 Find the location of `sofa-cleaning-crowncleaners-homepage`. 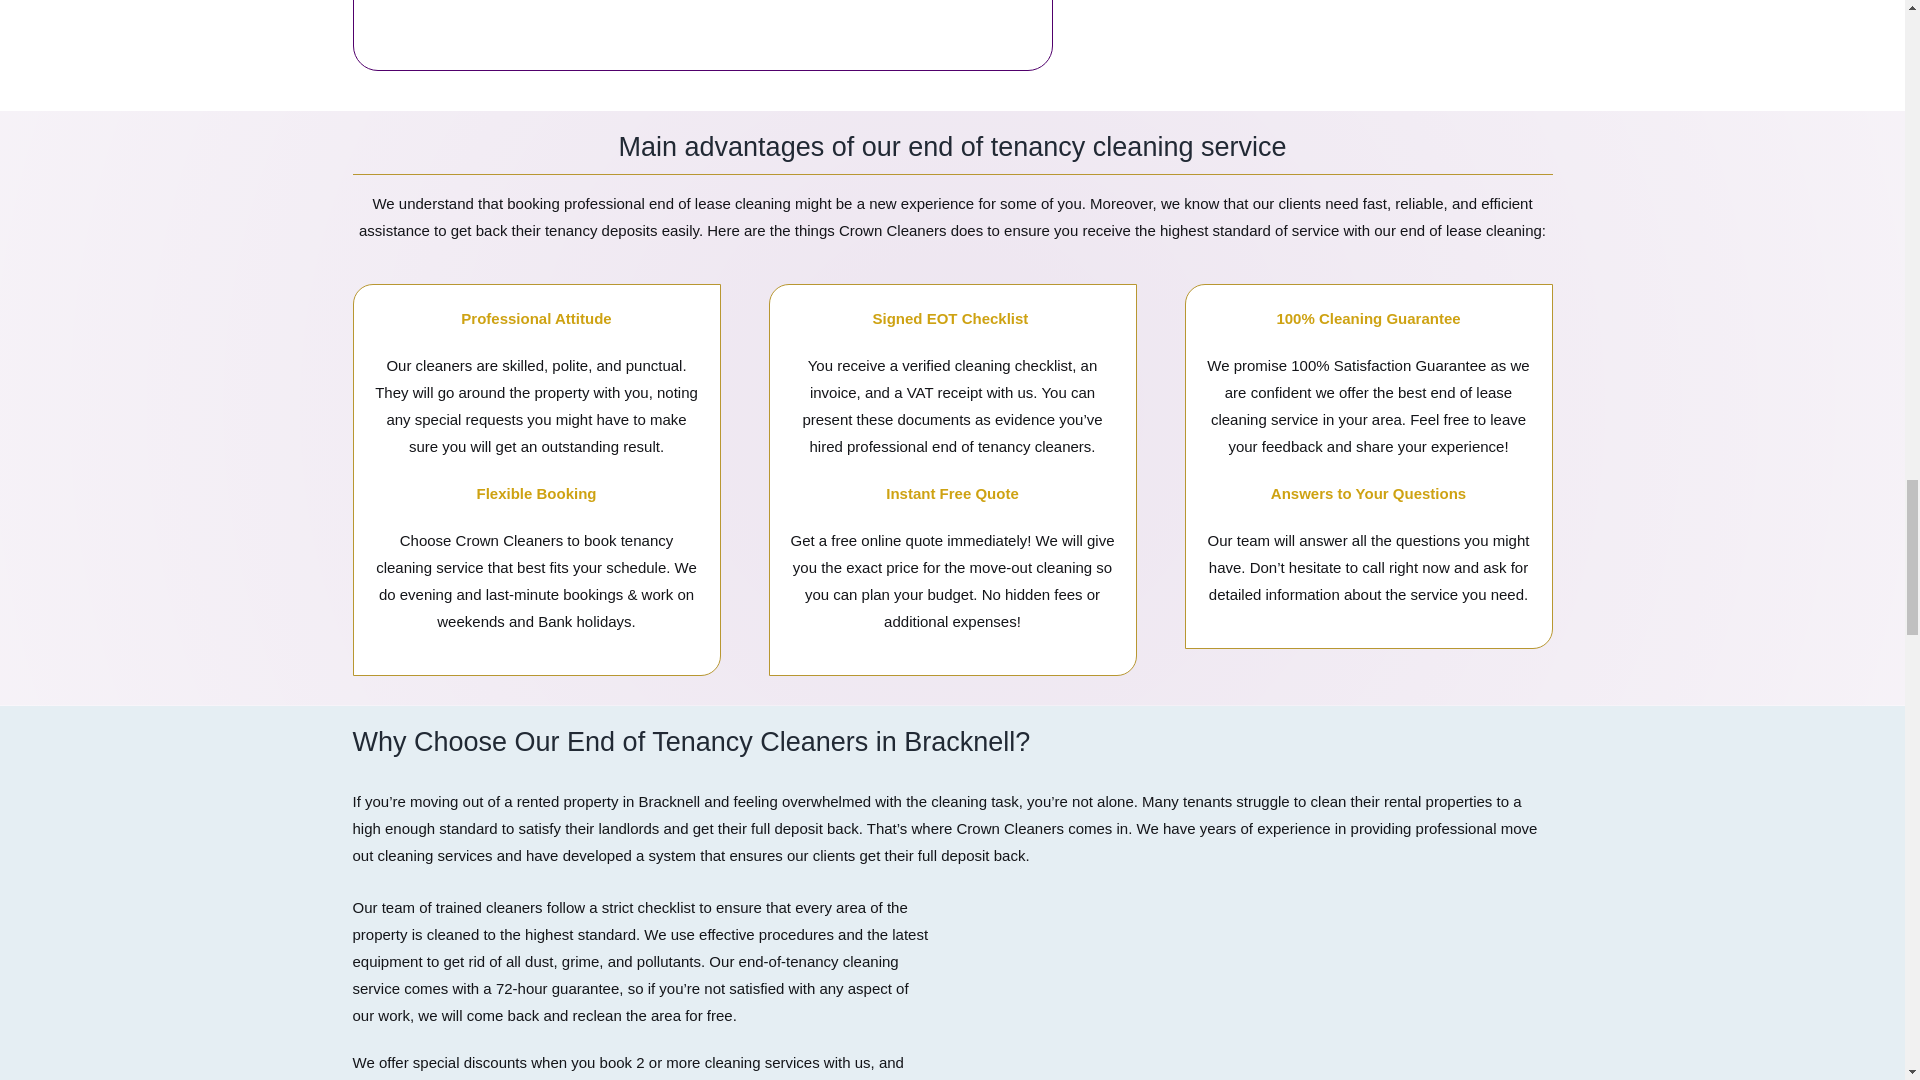

sofa-cleaning-crowncleaners-homepage is located at coordinates (1263, 992).